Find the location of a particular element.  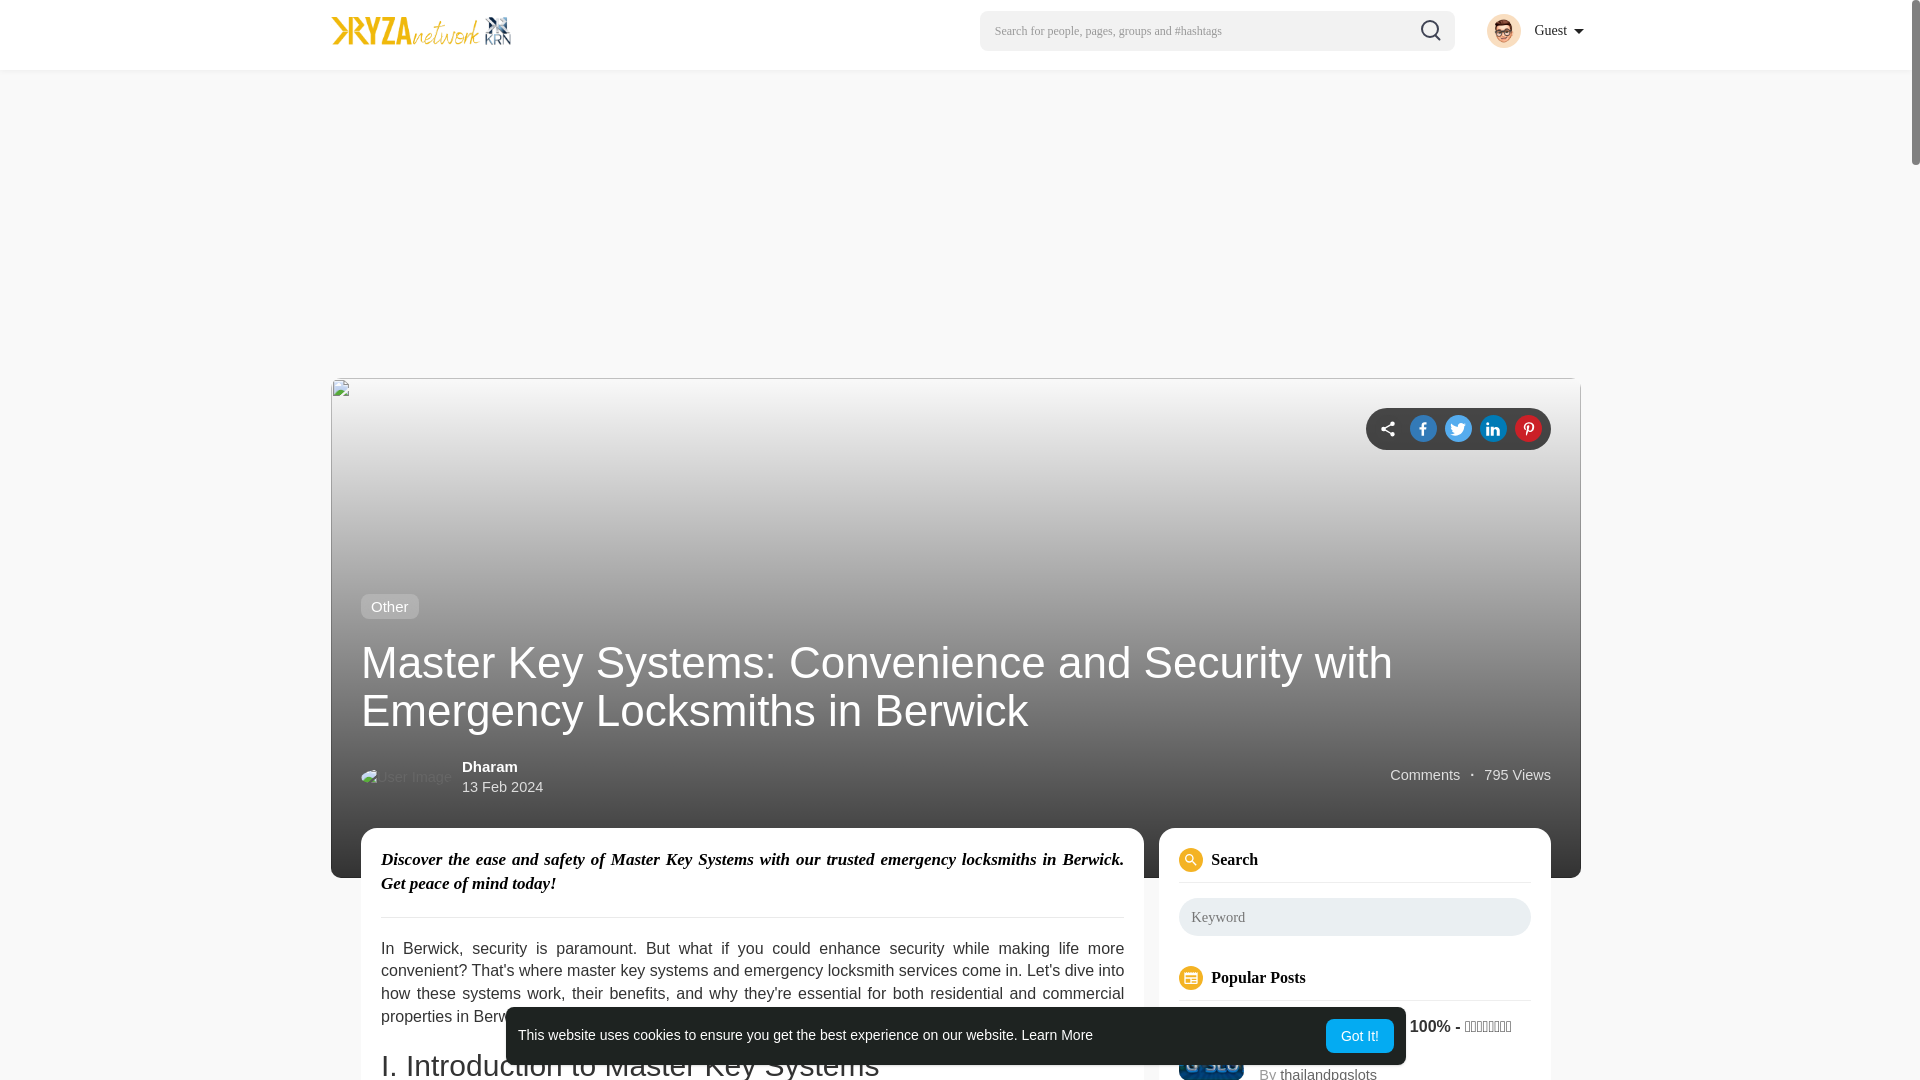

Guest is located at coordinates (1534, 30).